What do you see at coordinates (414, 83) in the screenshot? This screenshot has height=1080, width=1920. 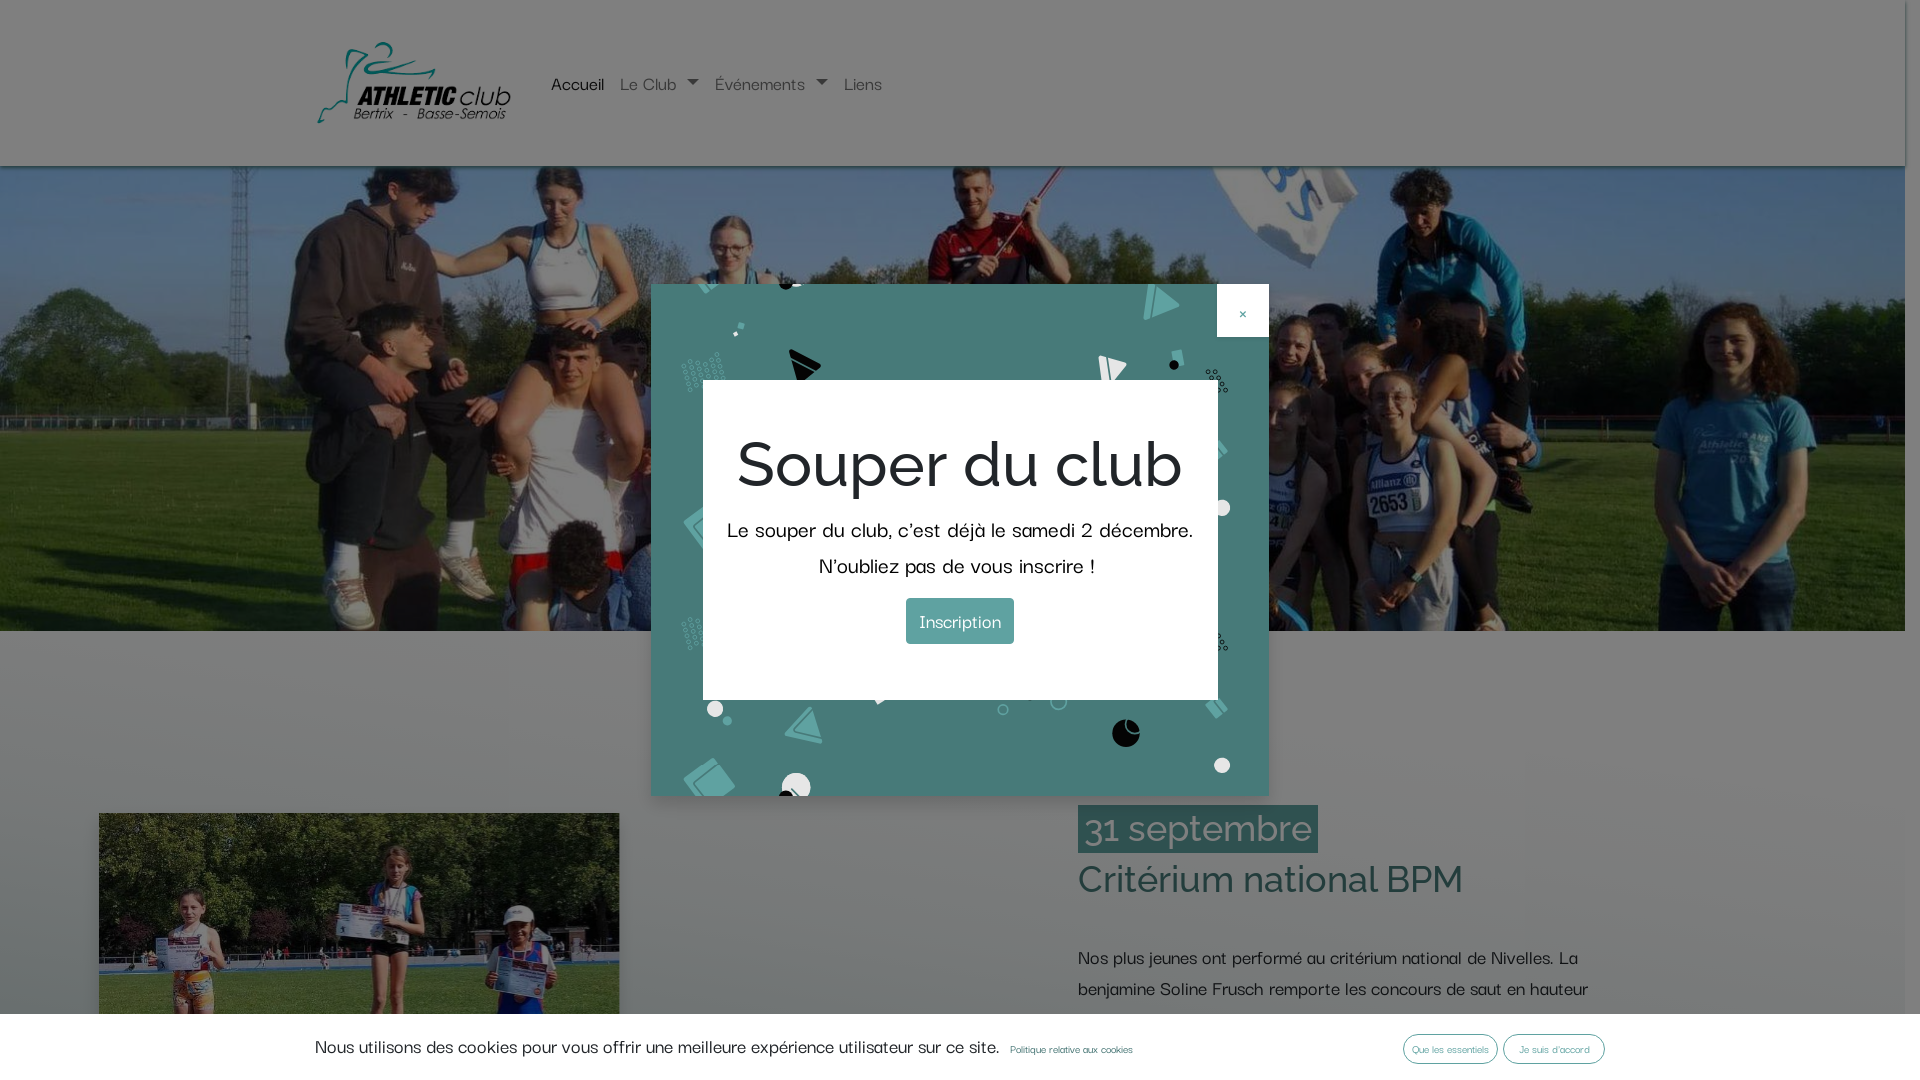 I see `acbbs` at bounding box center [414, 83].